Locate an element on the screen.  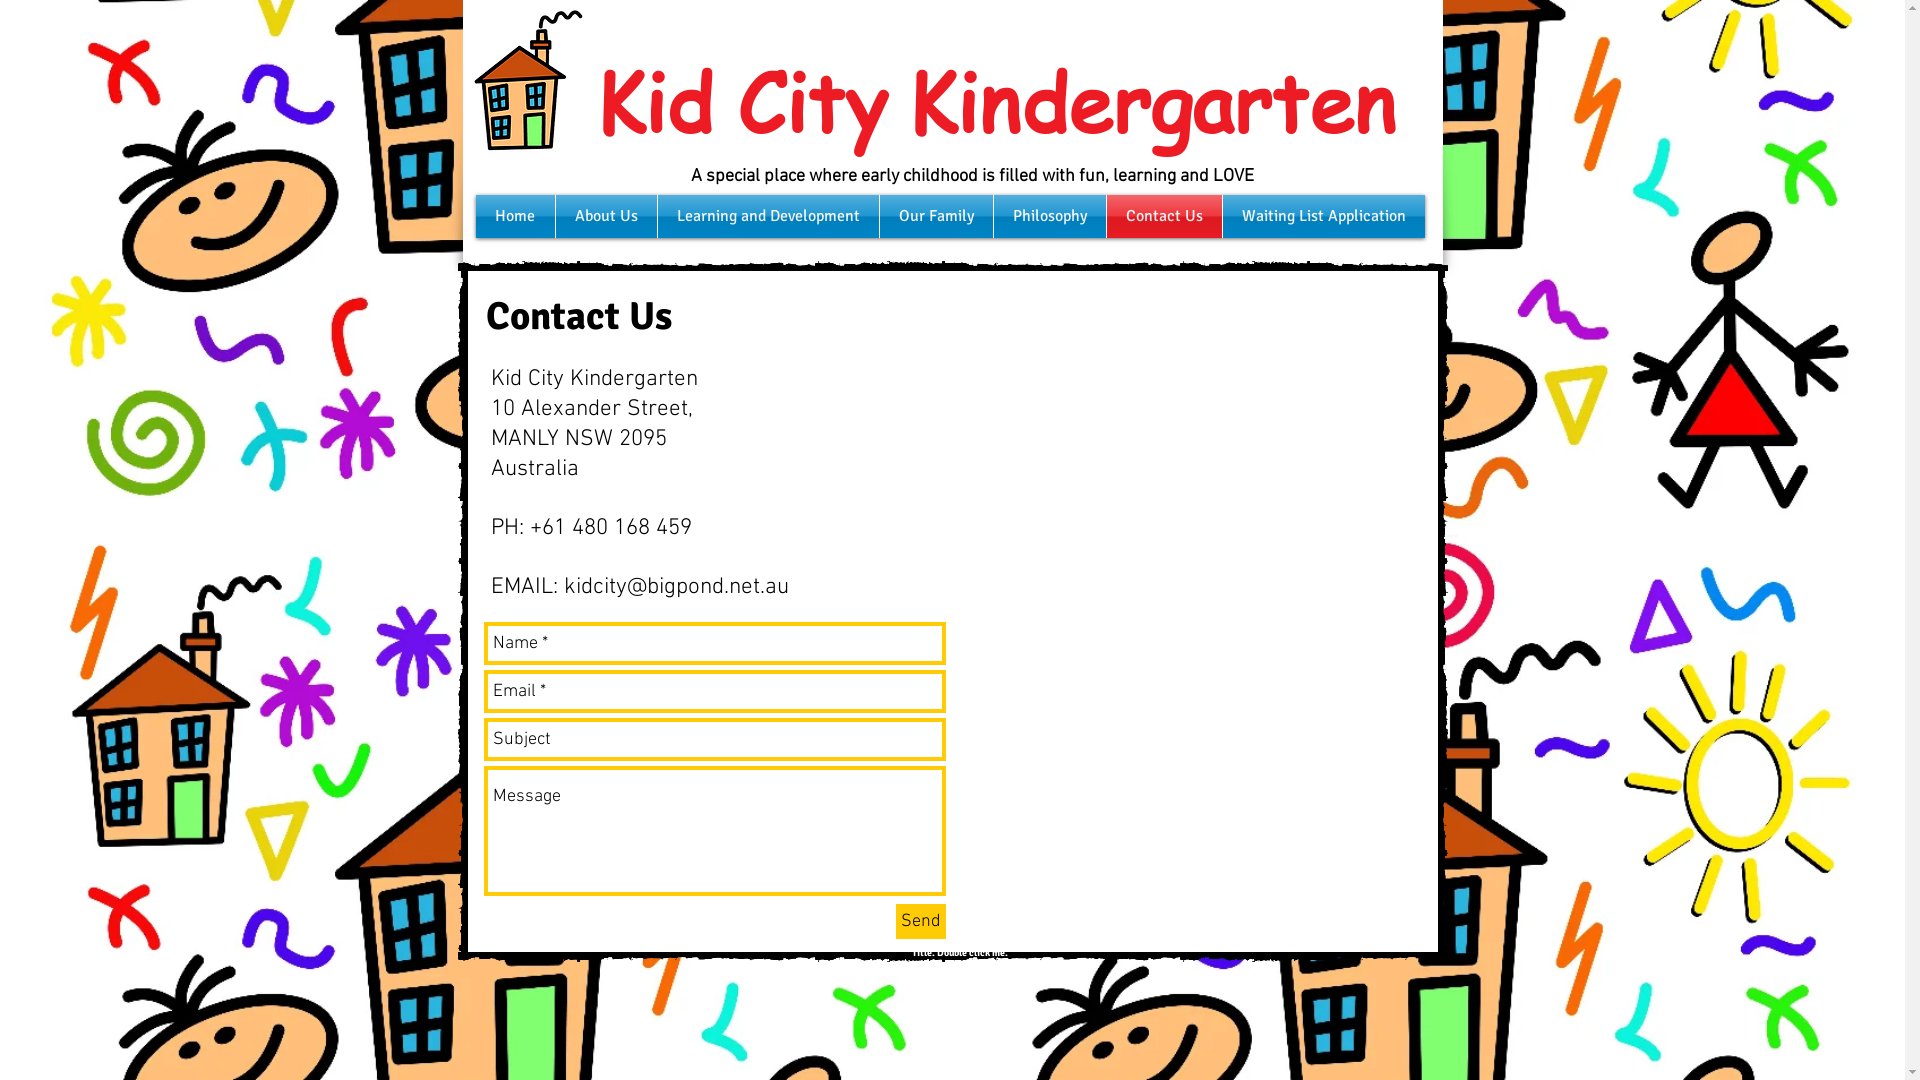
Our Family is located at coordinates (936, 216).